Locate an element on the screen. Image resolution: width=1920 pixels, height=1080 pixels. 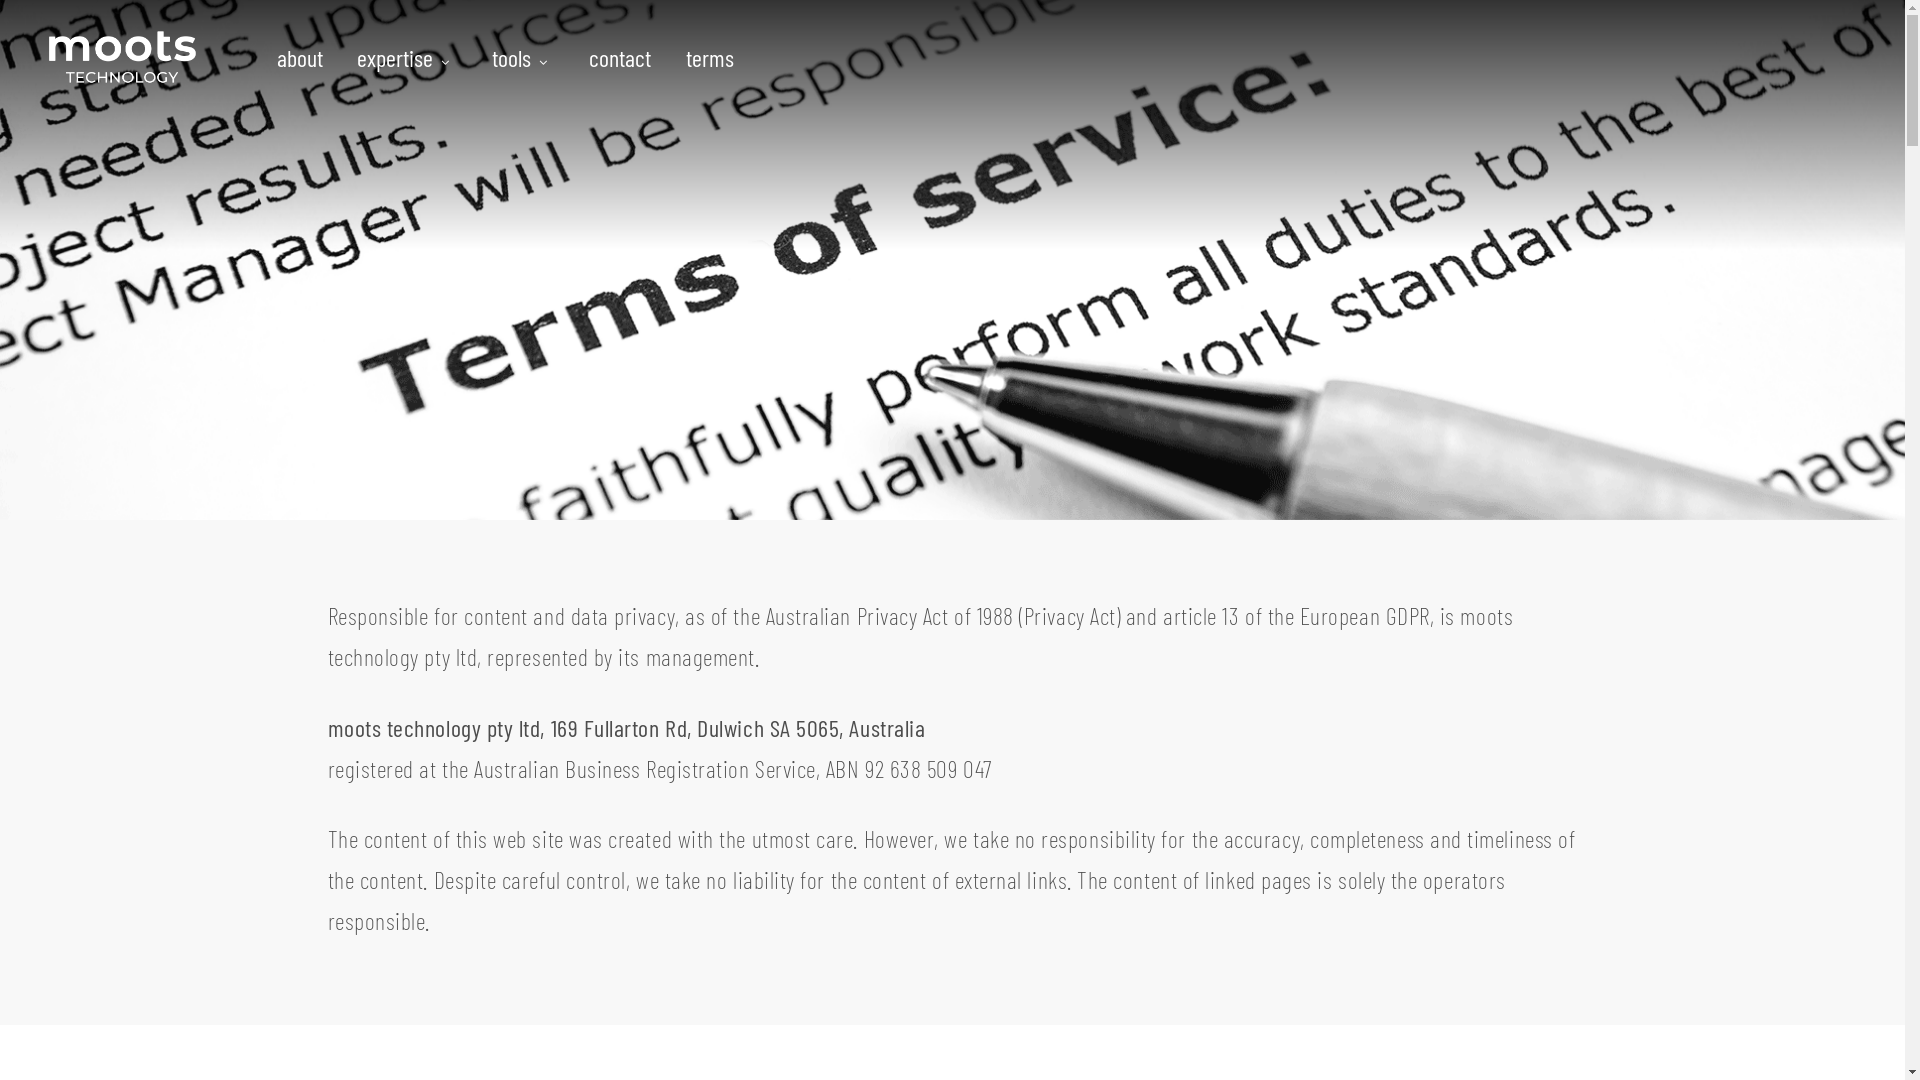
terms of service is located at coordinates (1538, 856).